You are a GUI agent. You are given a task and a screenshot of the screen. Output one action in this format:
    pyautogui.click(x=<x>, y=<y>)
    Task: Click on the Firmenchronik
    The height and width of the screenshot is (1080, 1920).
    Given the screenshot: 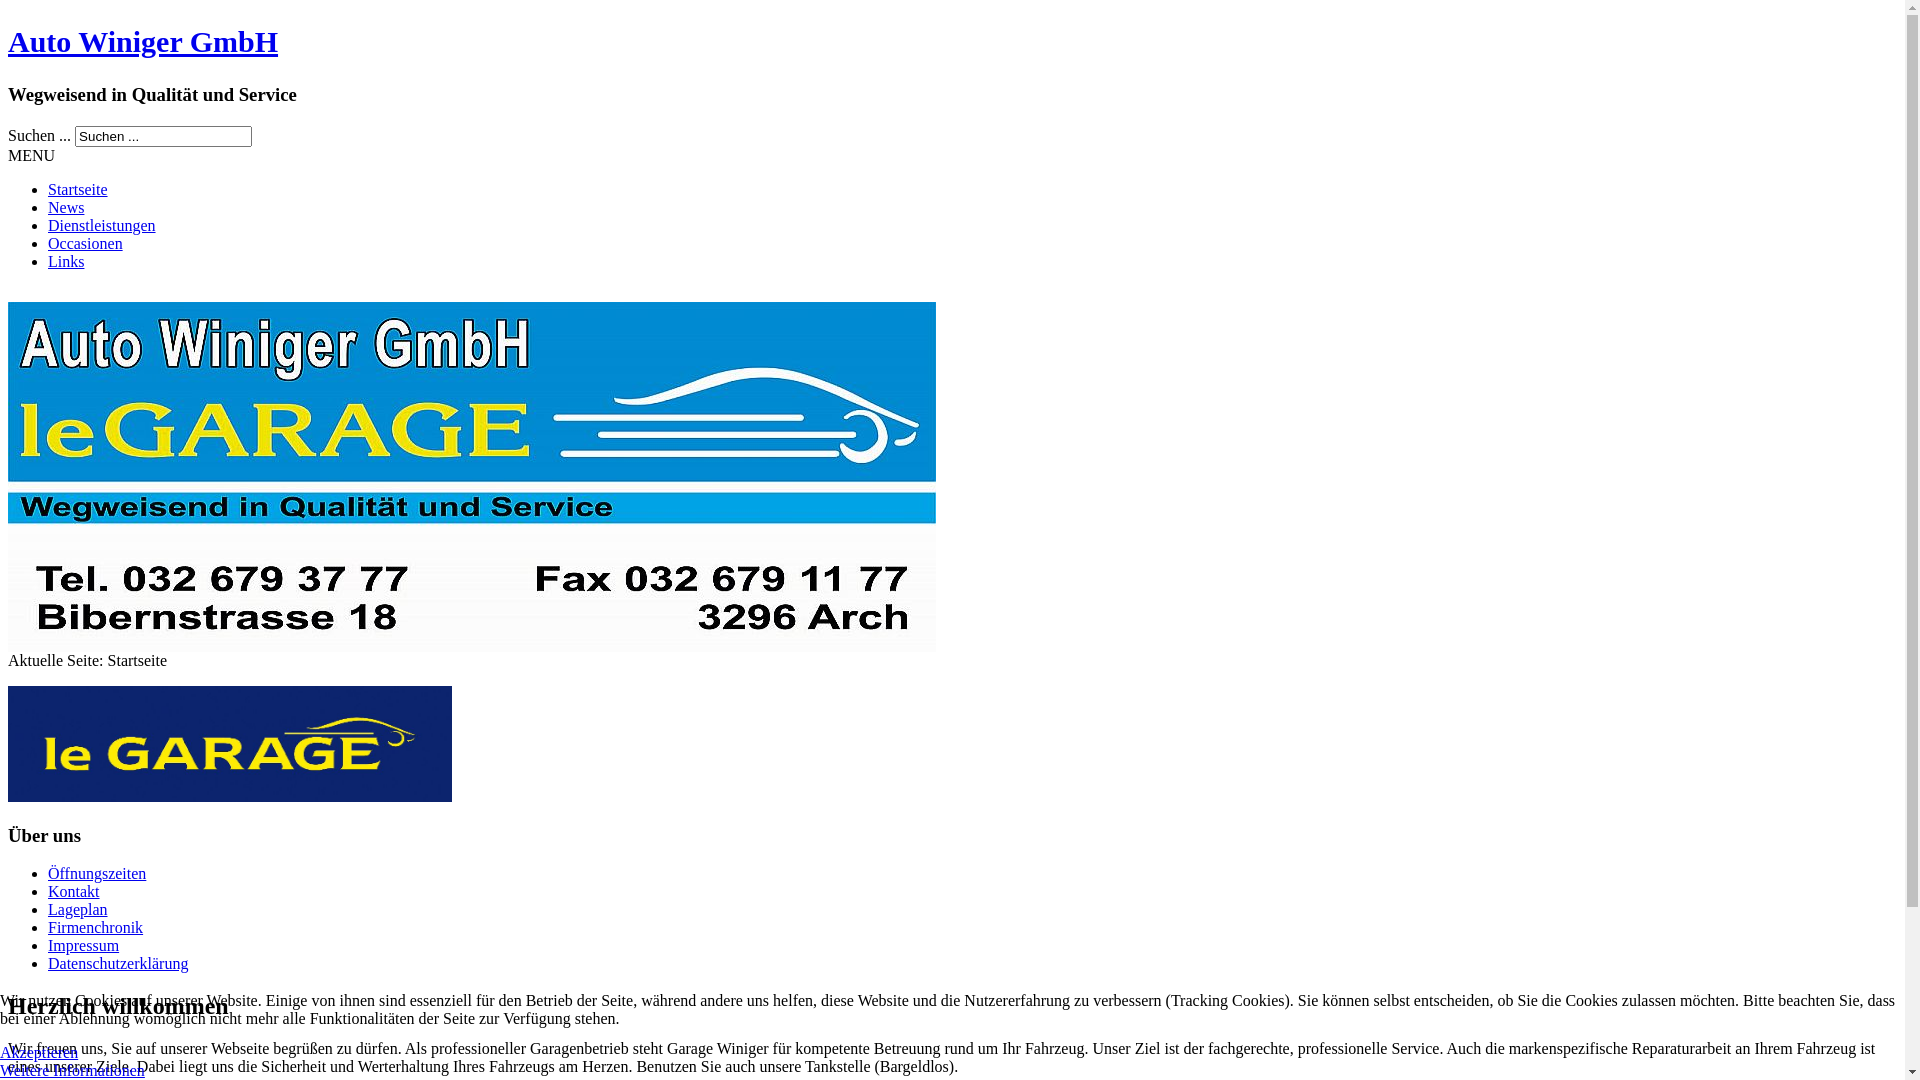 What is the action you would take?
    pyautogui.click(x=96, y=928)
    